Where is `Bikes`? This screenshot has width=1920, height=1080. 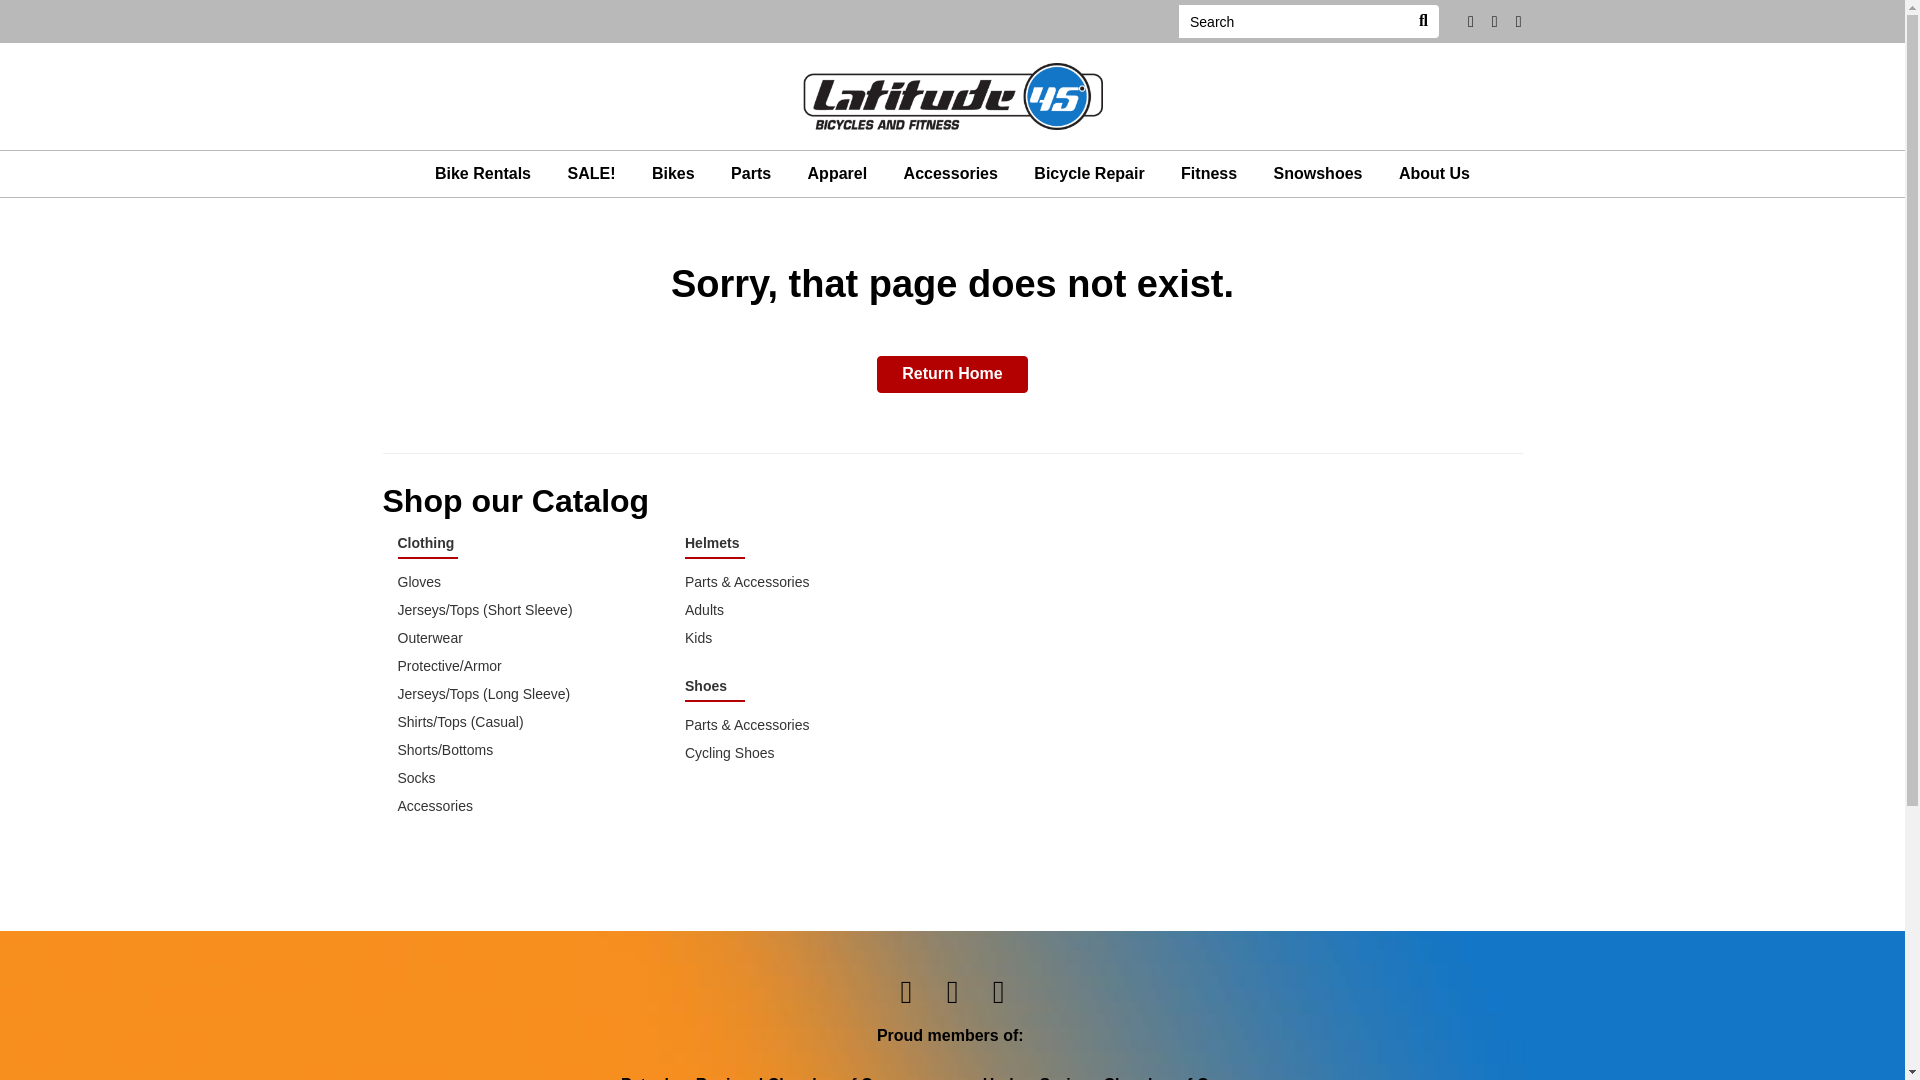
Bikes is located at coordinates (674, 174).